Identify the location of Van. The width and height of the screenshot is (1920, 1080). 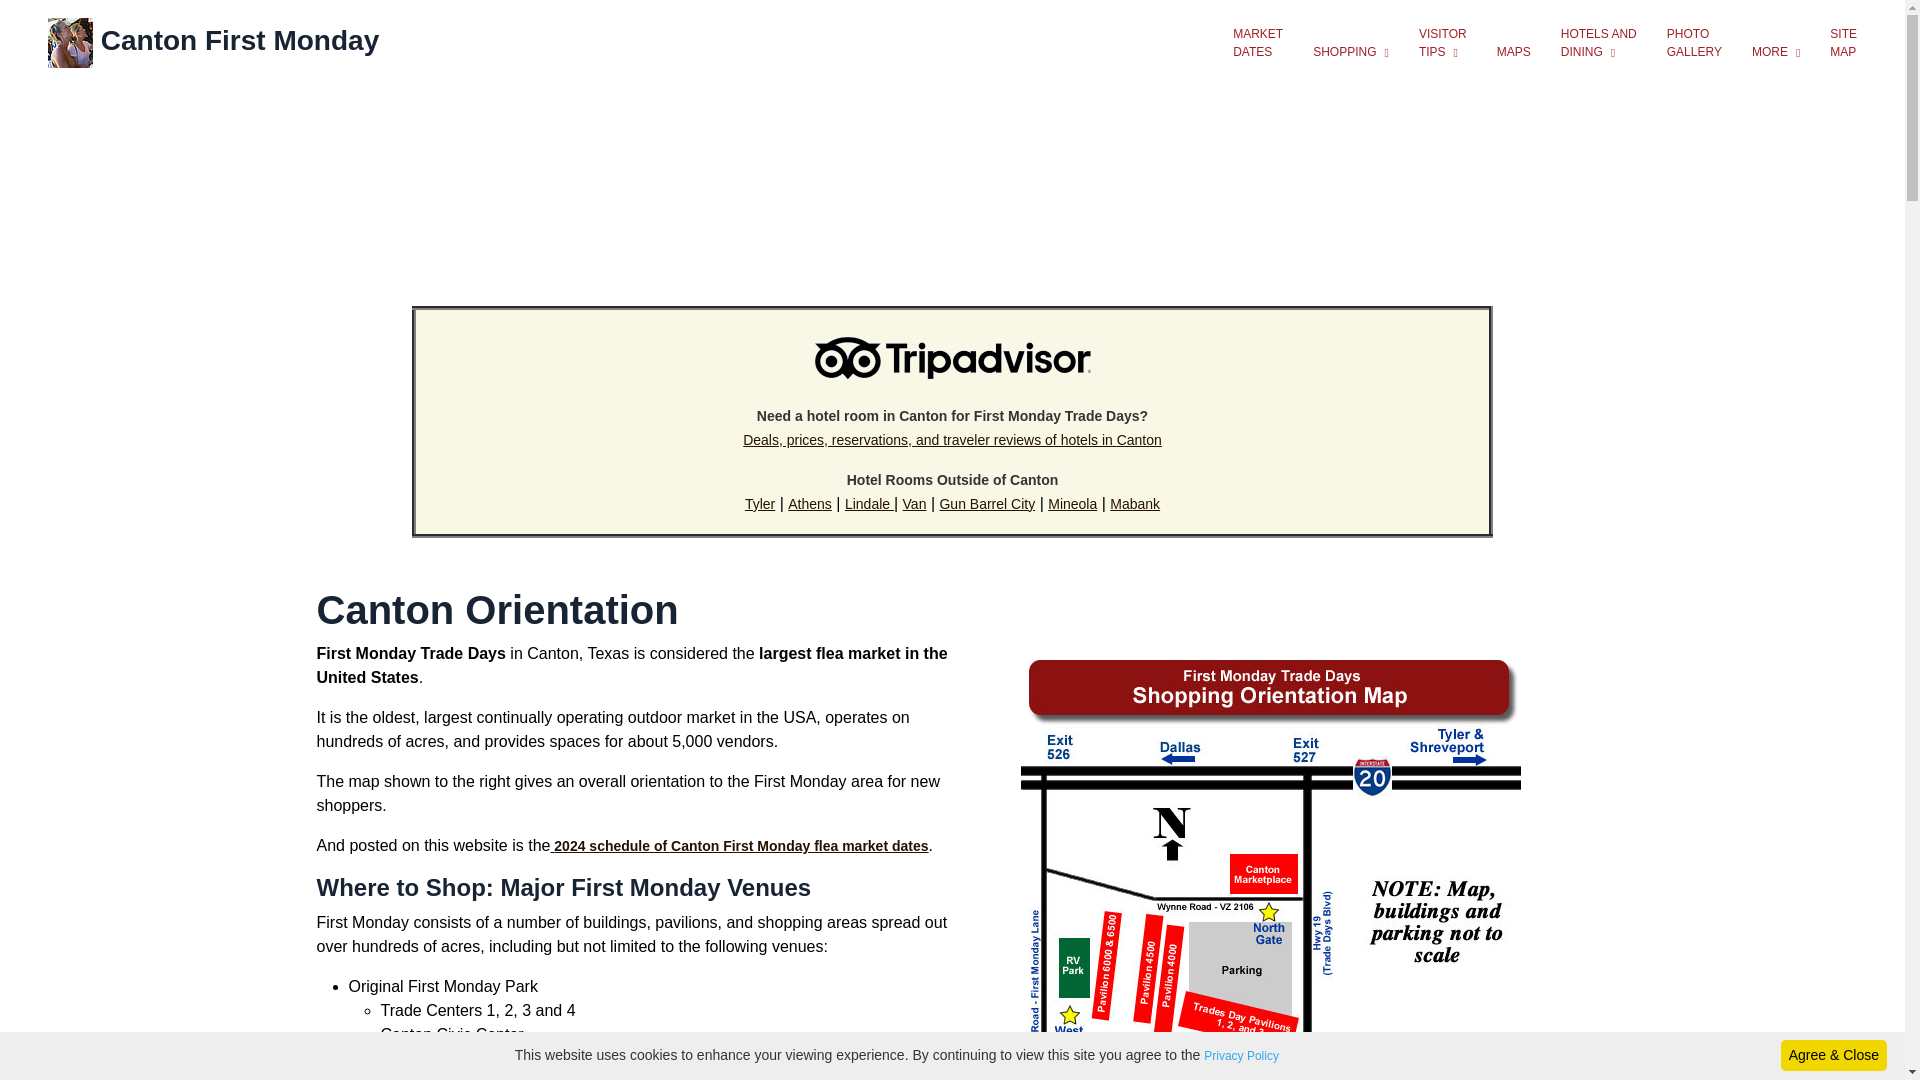
(914, 503).